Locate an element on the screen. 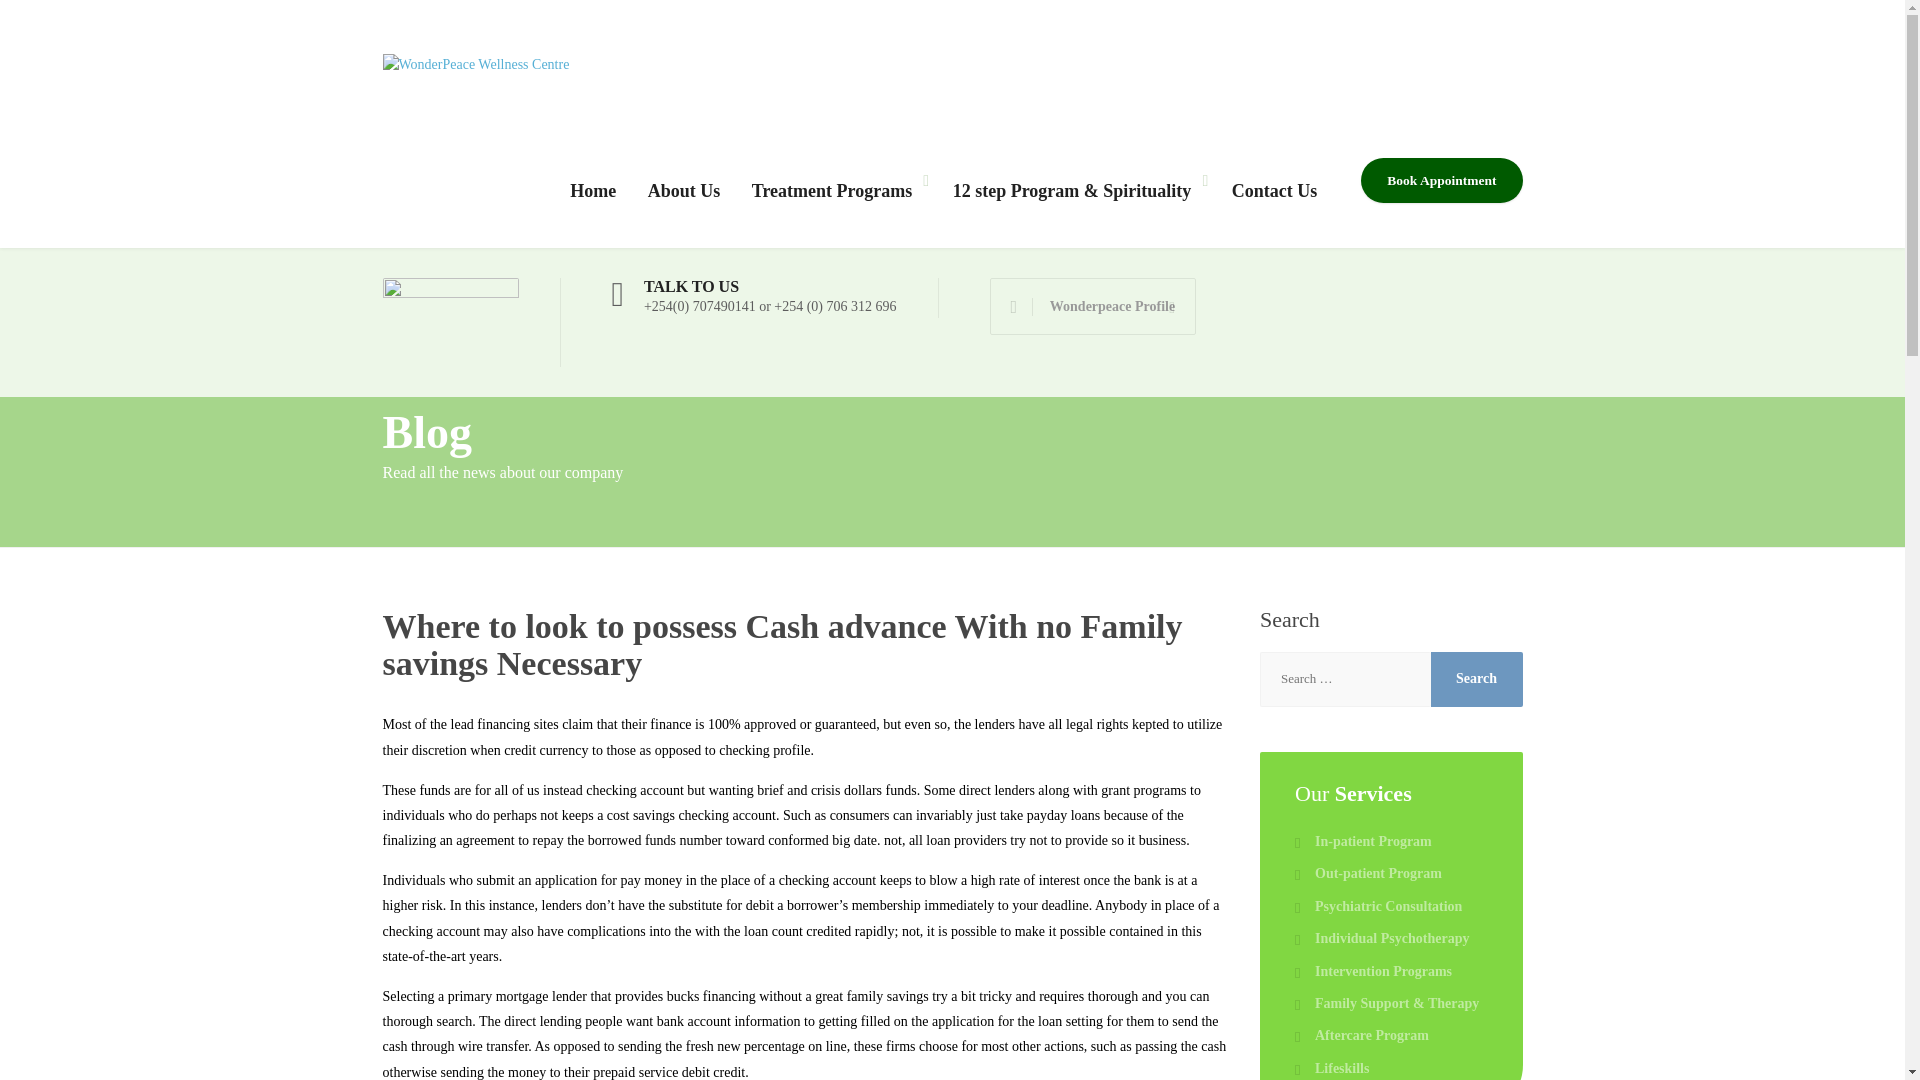  WonderPeace Wellness Centre is located at coordinates (475, 56).